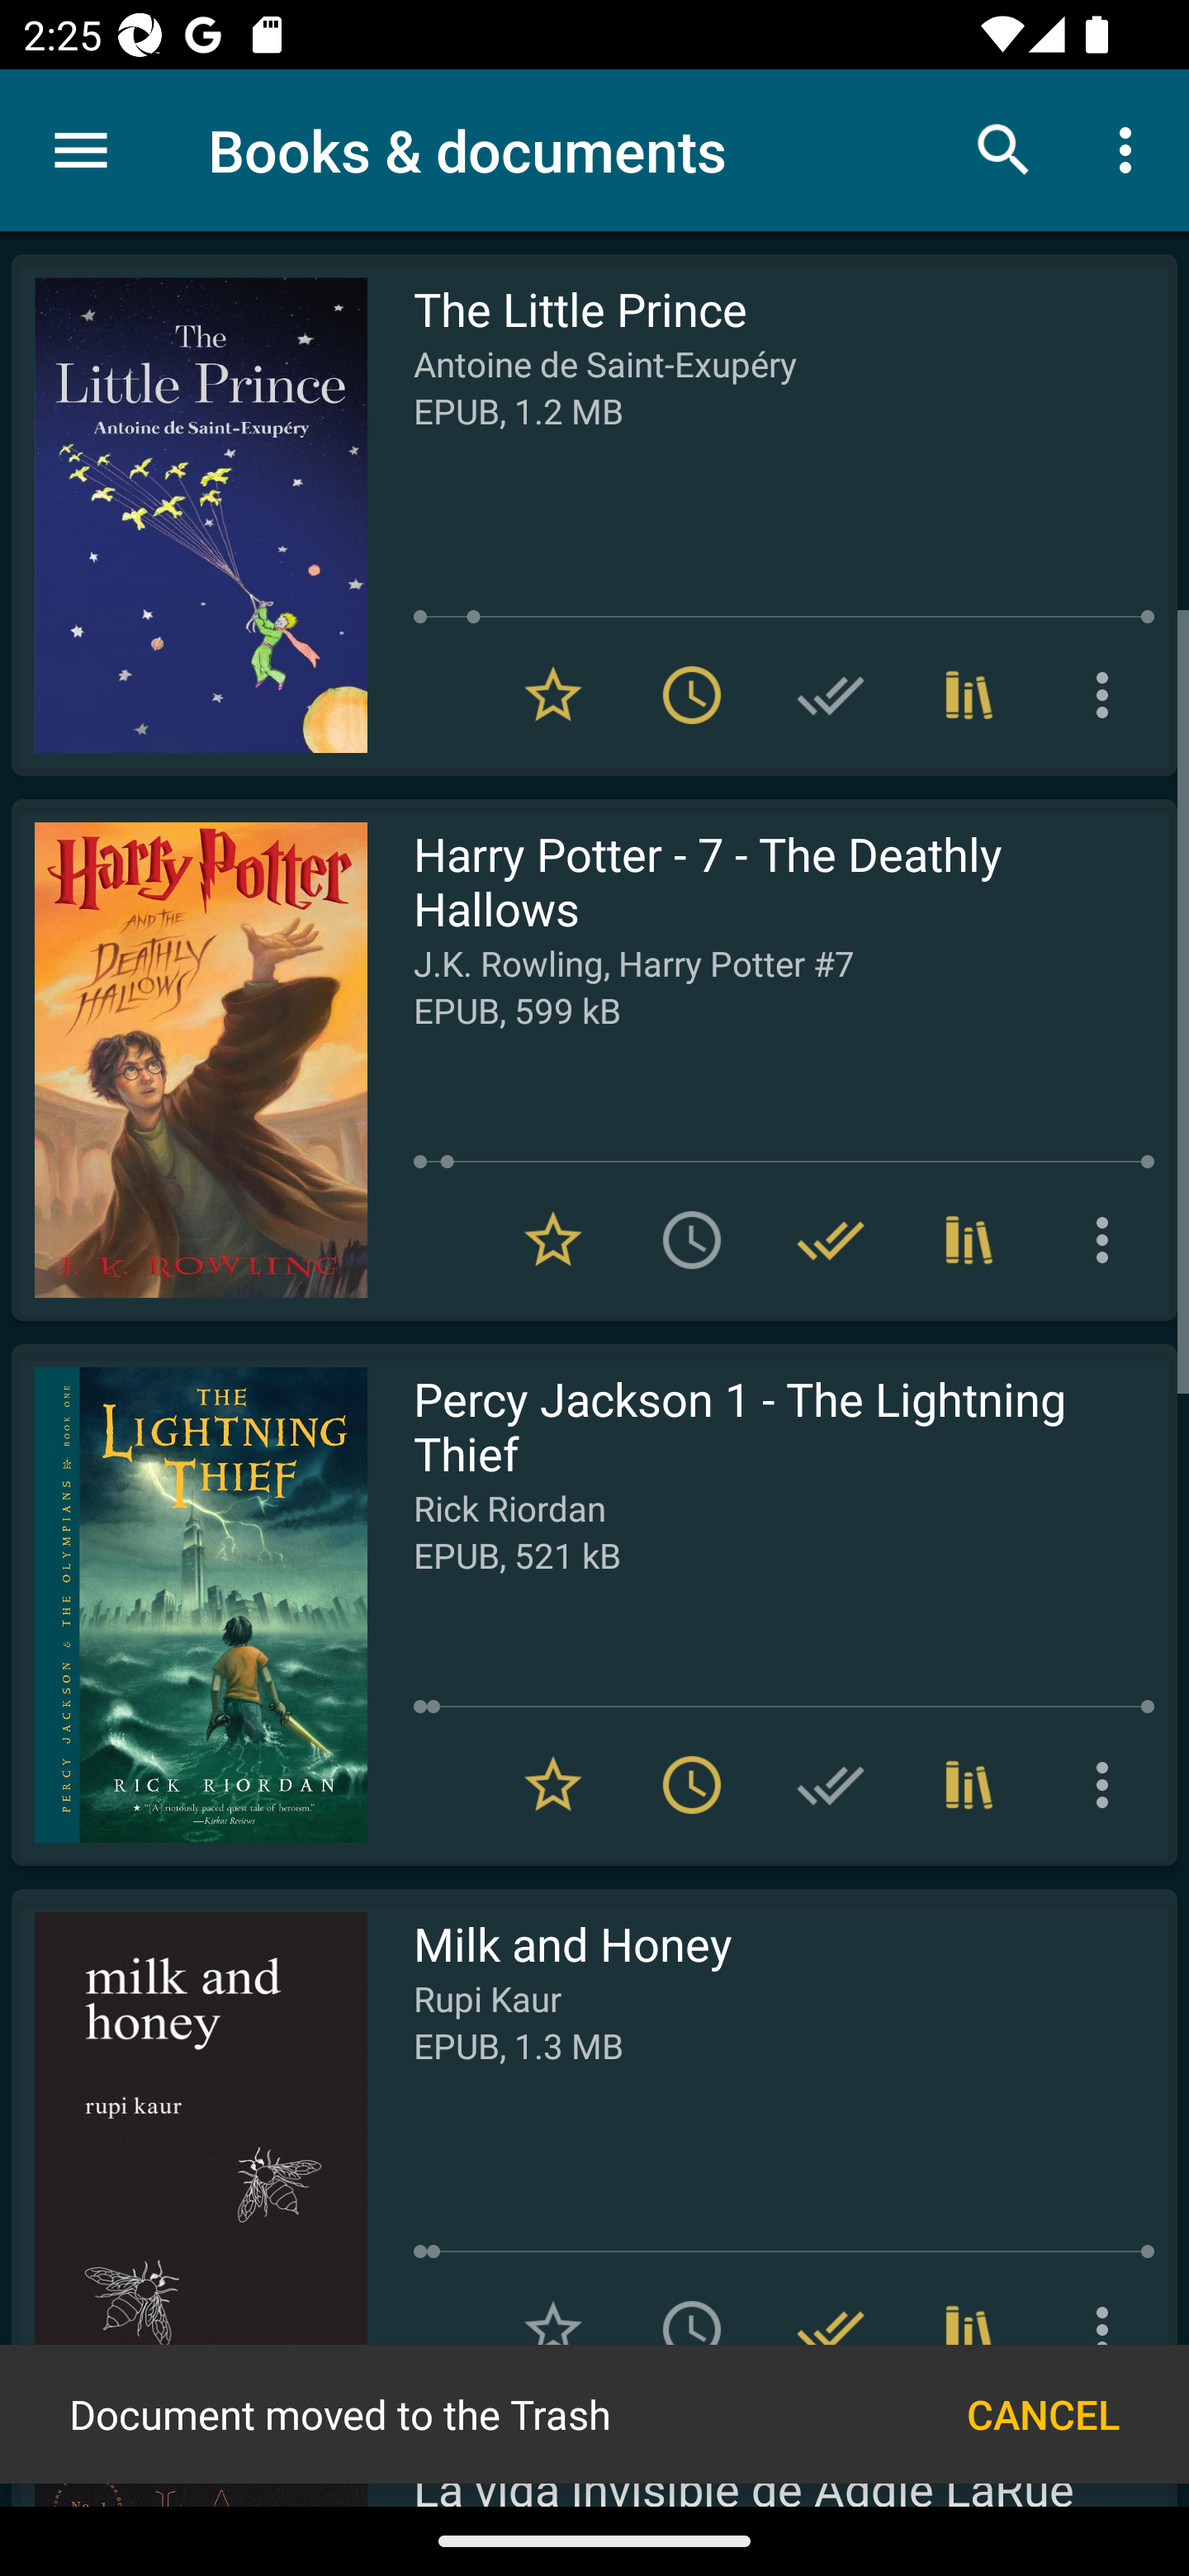  What do you see at coordinates (553, 1785) in the screenshot?
I see `Remove from Favorites` at bounding box center [553, 1785].